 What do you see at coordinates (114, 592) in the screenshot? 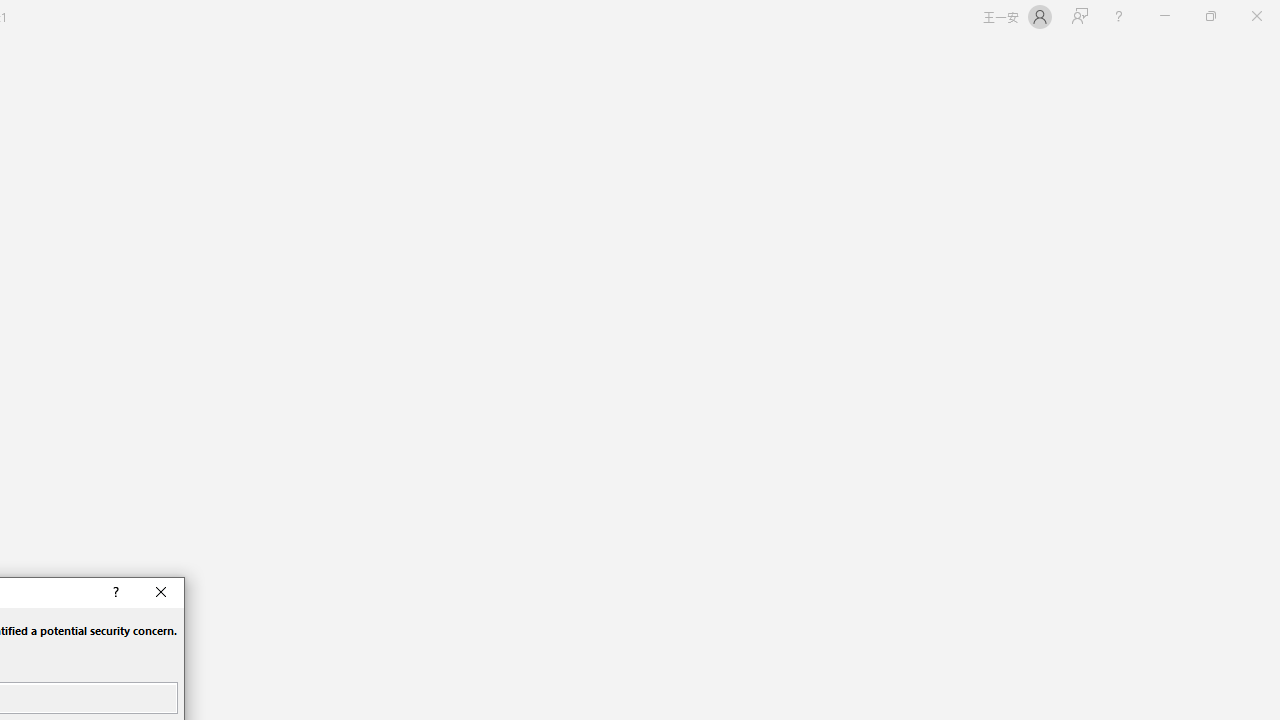
I see `Context help` at bounding box center [114, 592].